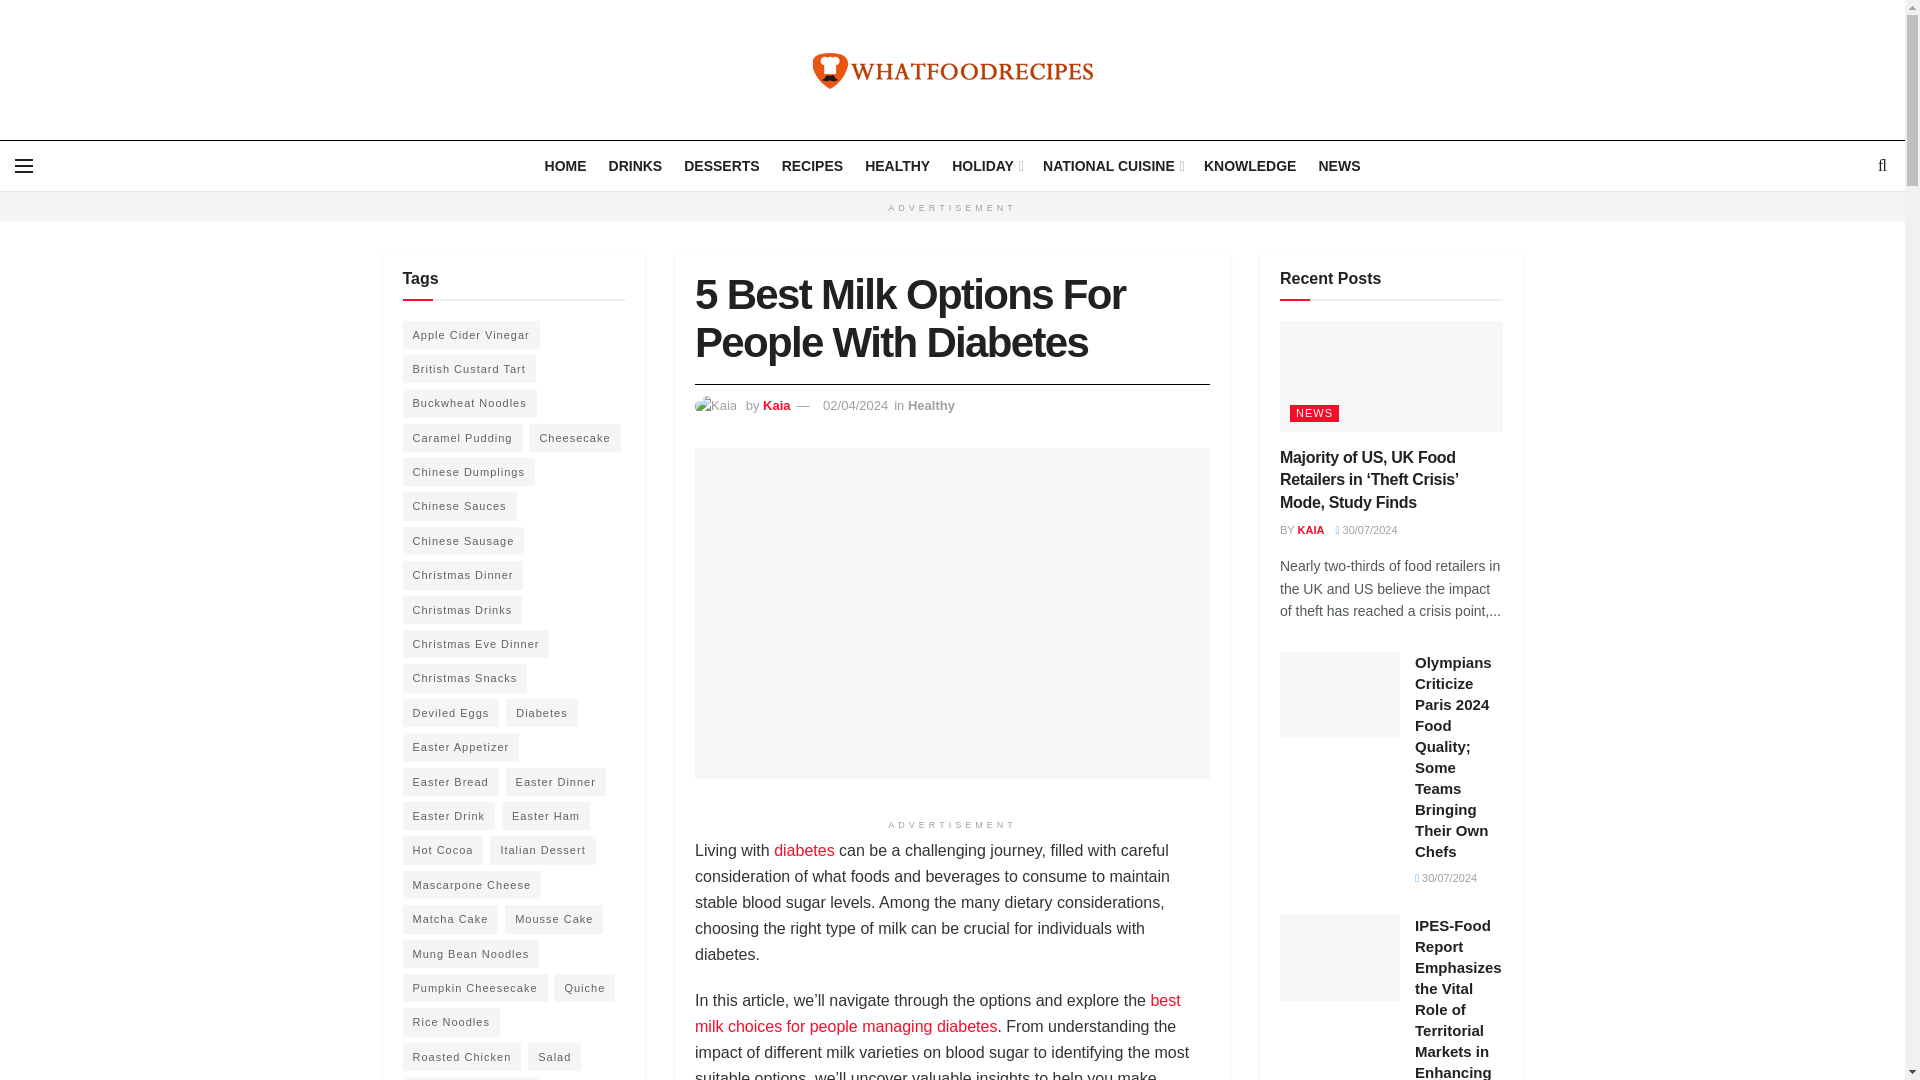 Image resolution: width=1920 pixels, height=1080 pixels. What do you see at coordinates (938, 1013) in the screenshot?
I see `best milk choices for people managing diabetes` at bounding box center [938, 1013].